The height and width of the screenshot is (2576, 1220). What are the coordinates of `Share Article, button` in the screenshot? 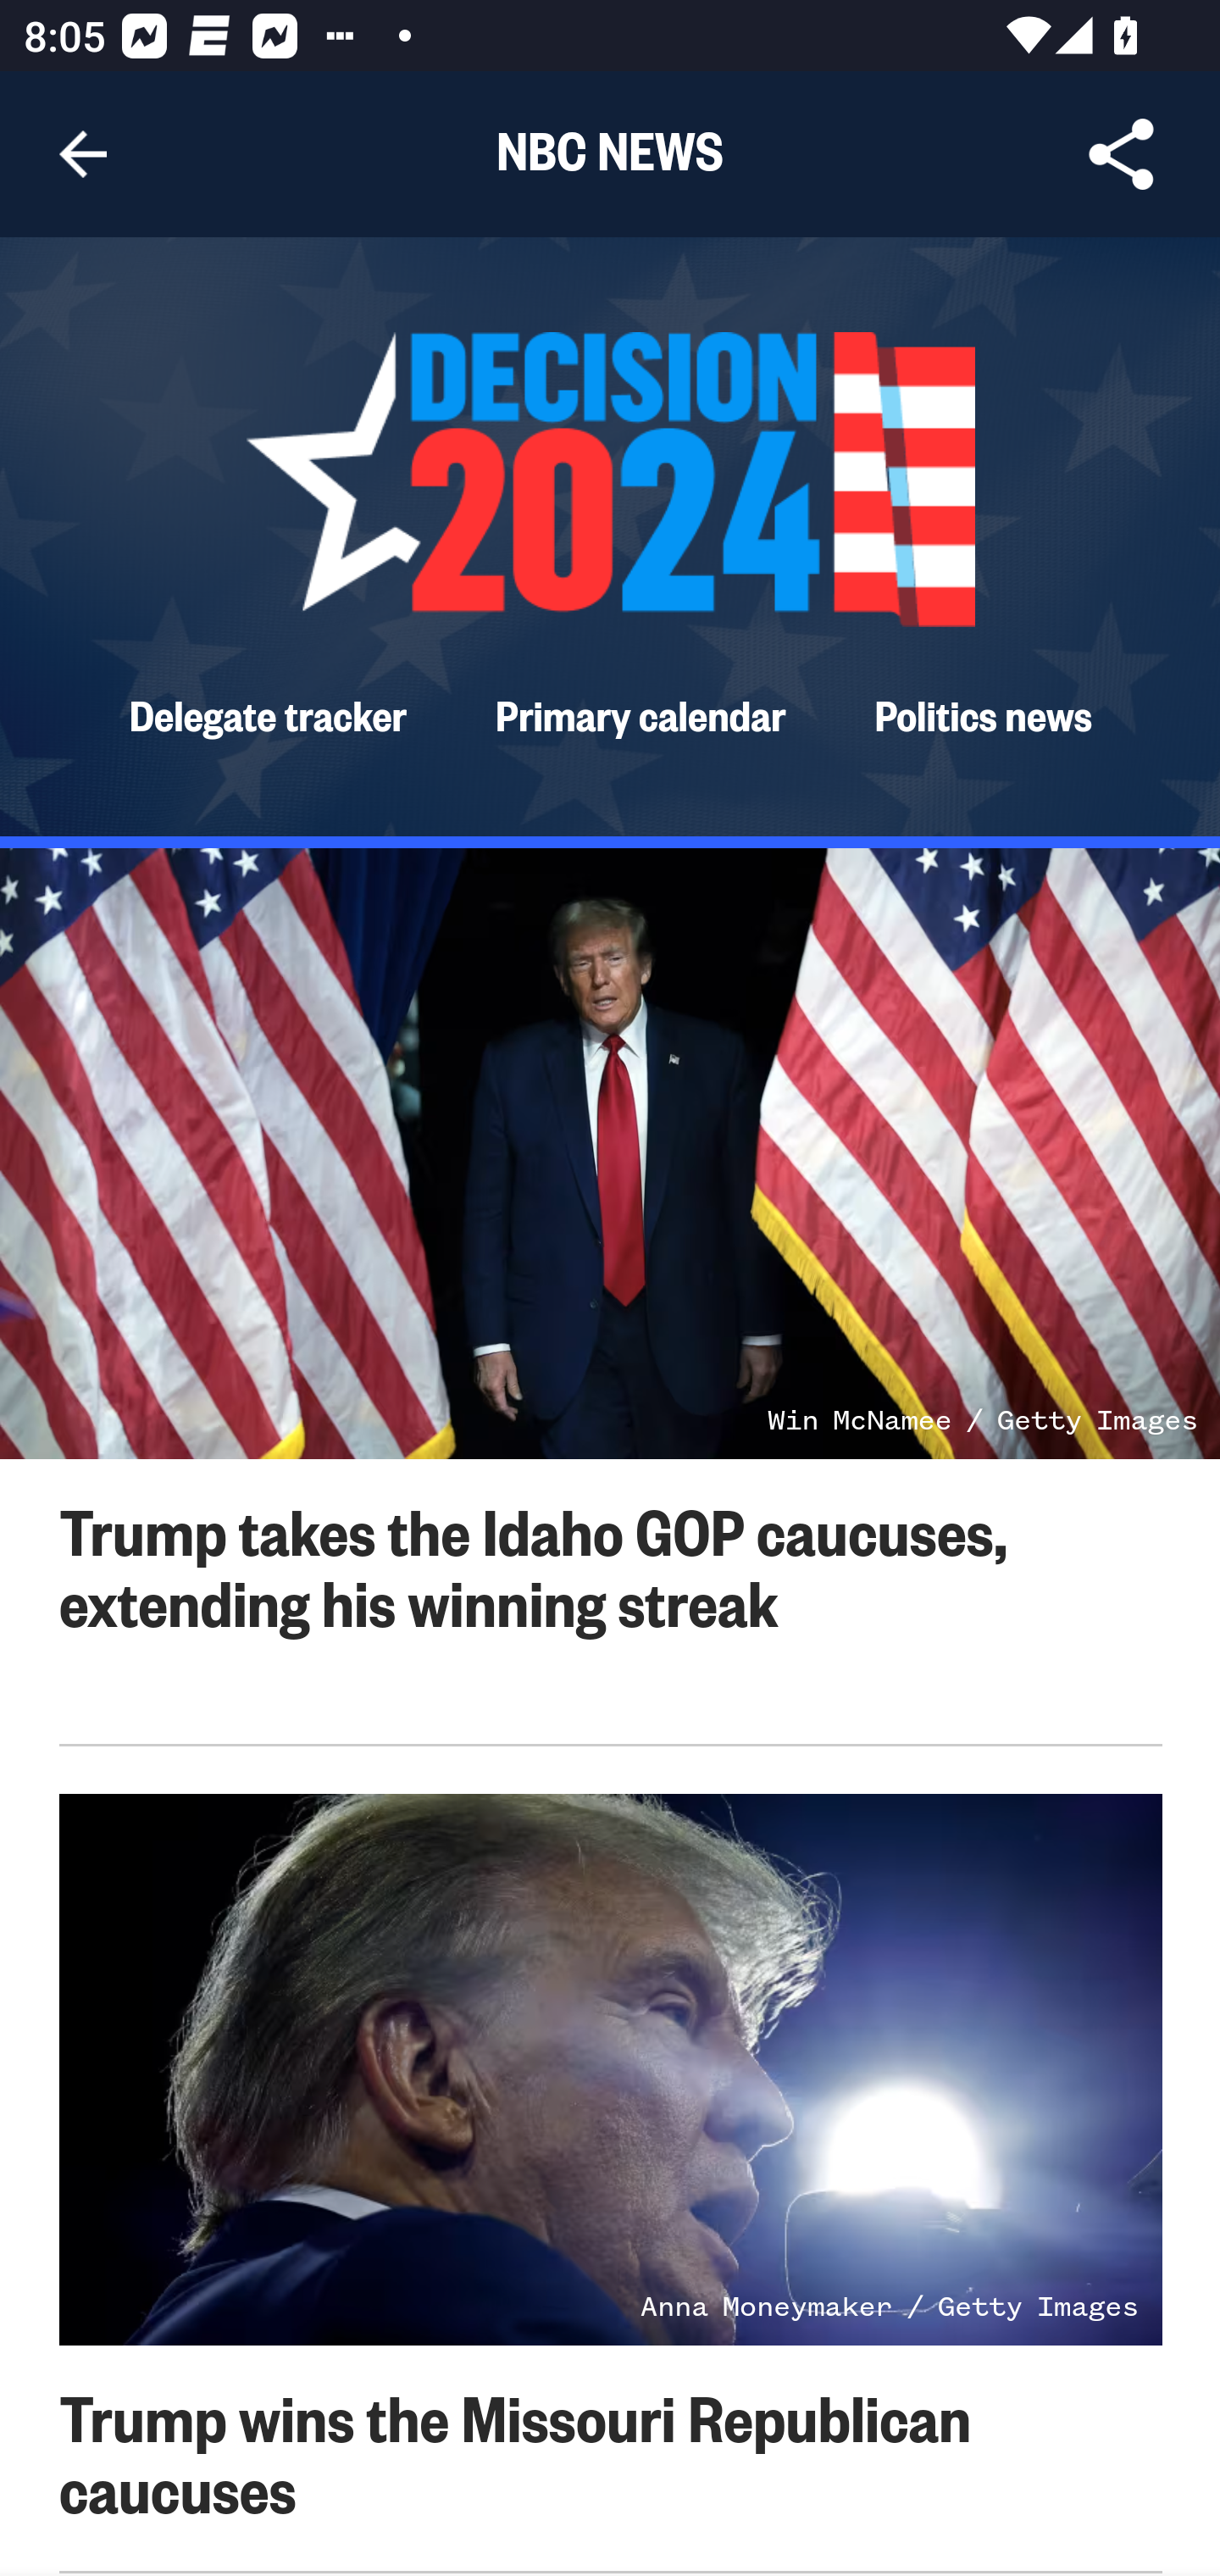 It's located at (1122, 154).